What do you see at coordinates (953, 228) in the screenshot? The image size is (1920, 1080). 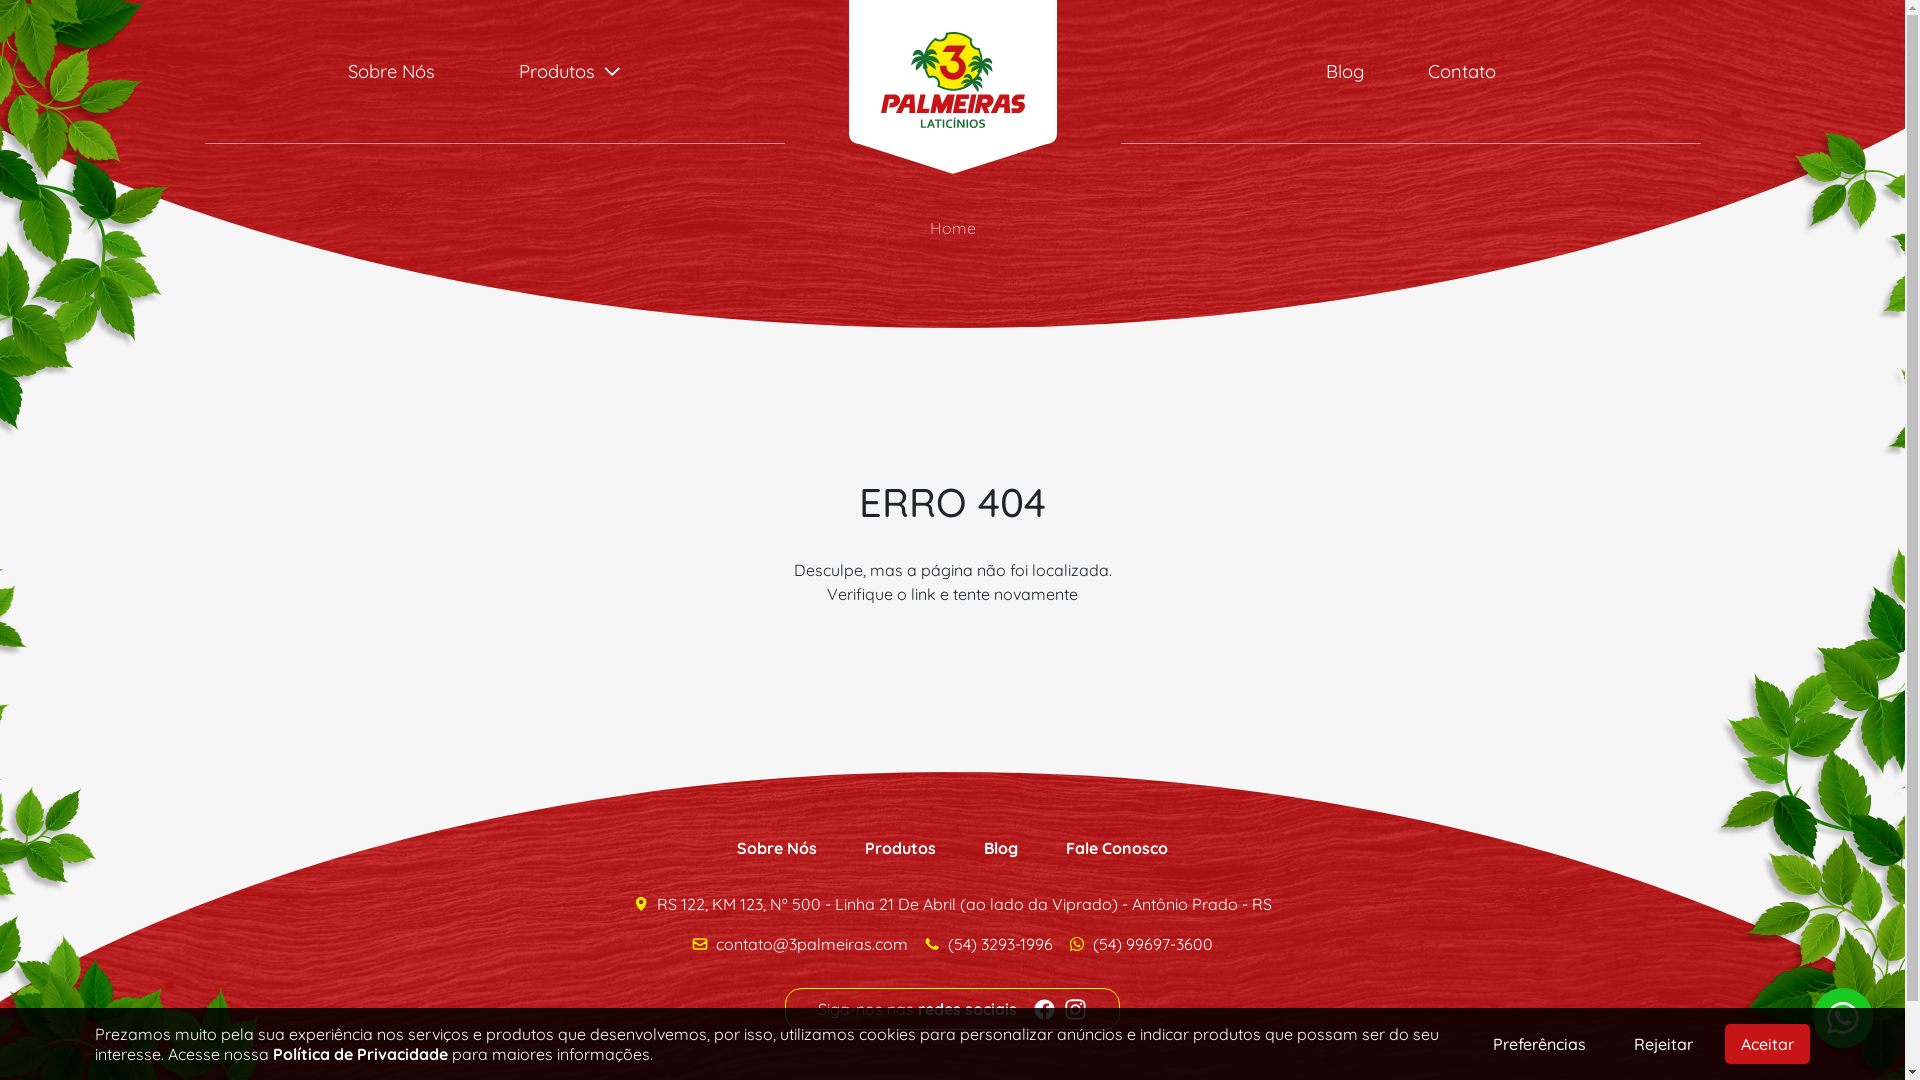 I see `Home` at bounding box center [953, 228].